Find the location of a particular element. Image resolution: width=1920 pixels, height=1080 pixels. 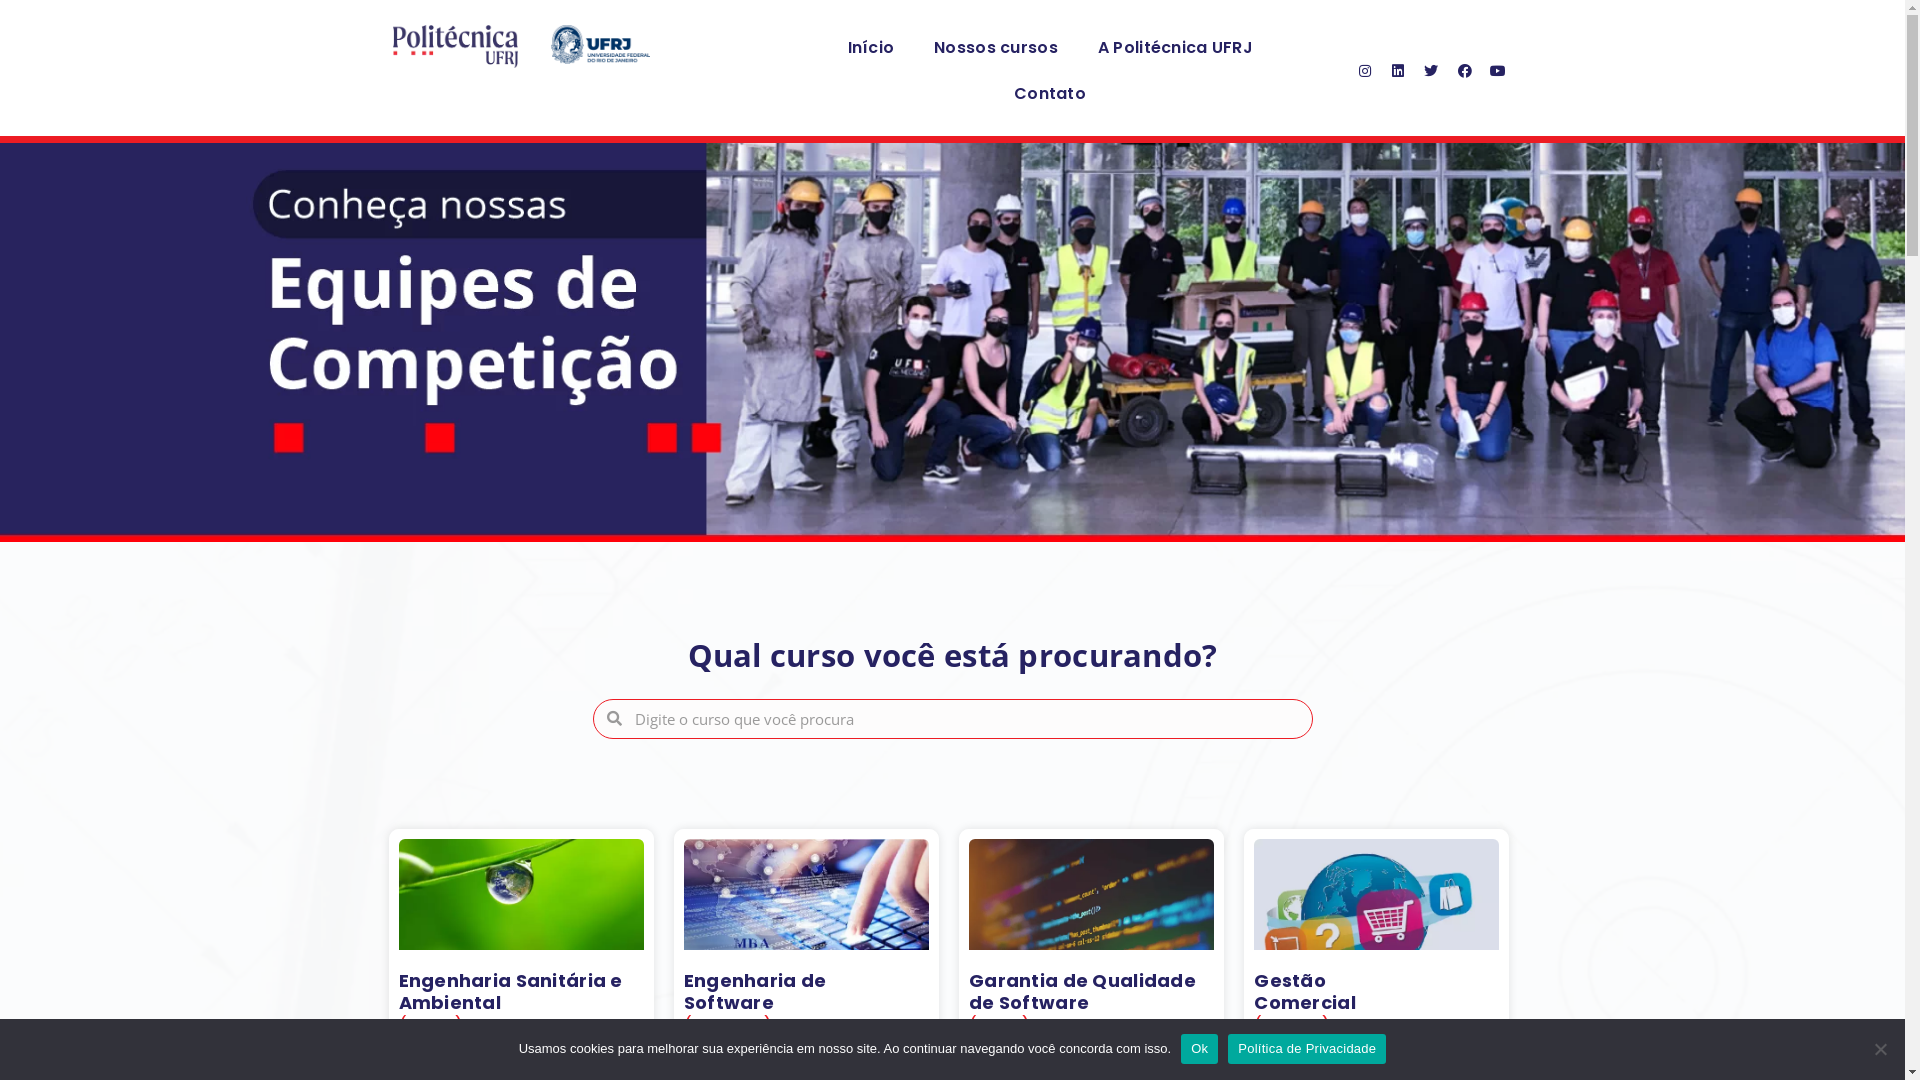

Ok is located at coordinates (1200, 1049).